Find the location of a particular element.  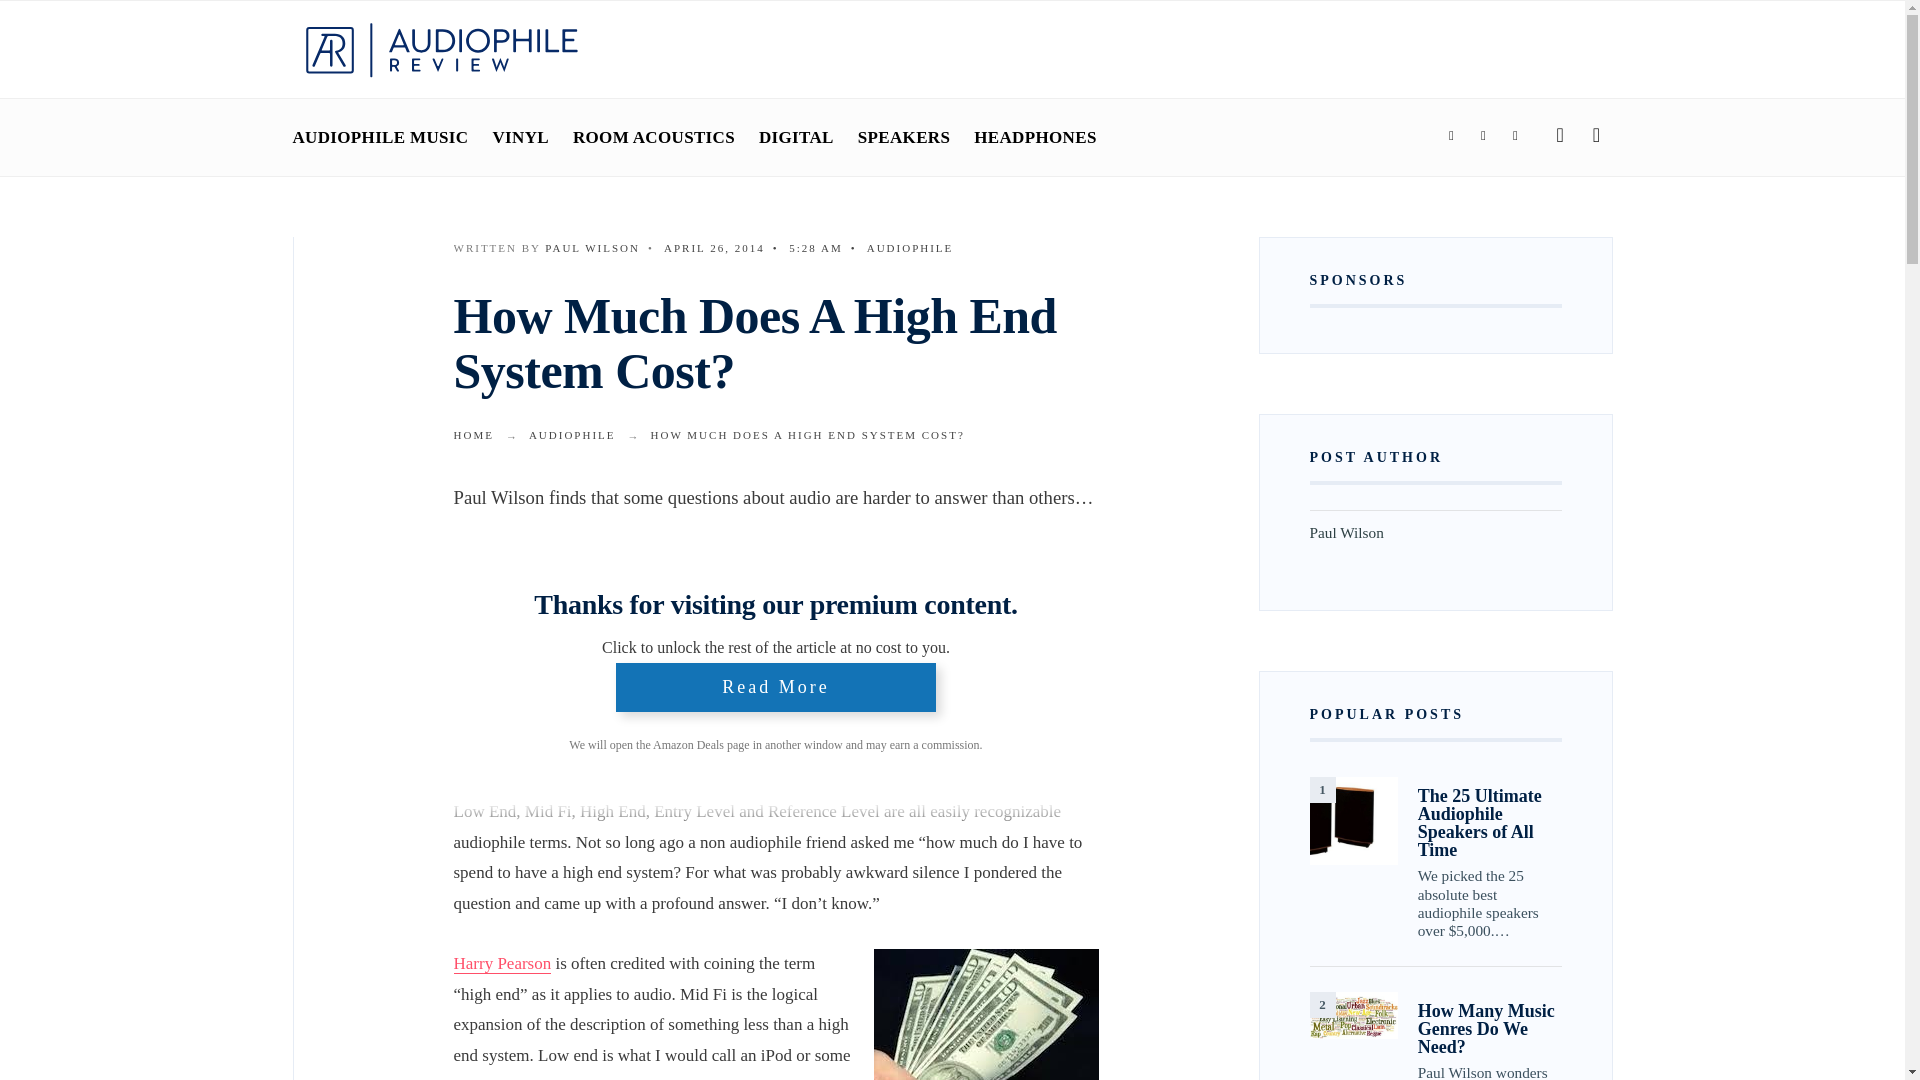

Audiophile Speakers on Sale at AudioAdvice is located at coordinates (665, 660).